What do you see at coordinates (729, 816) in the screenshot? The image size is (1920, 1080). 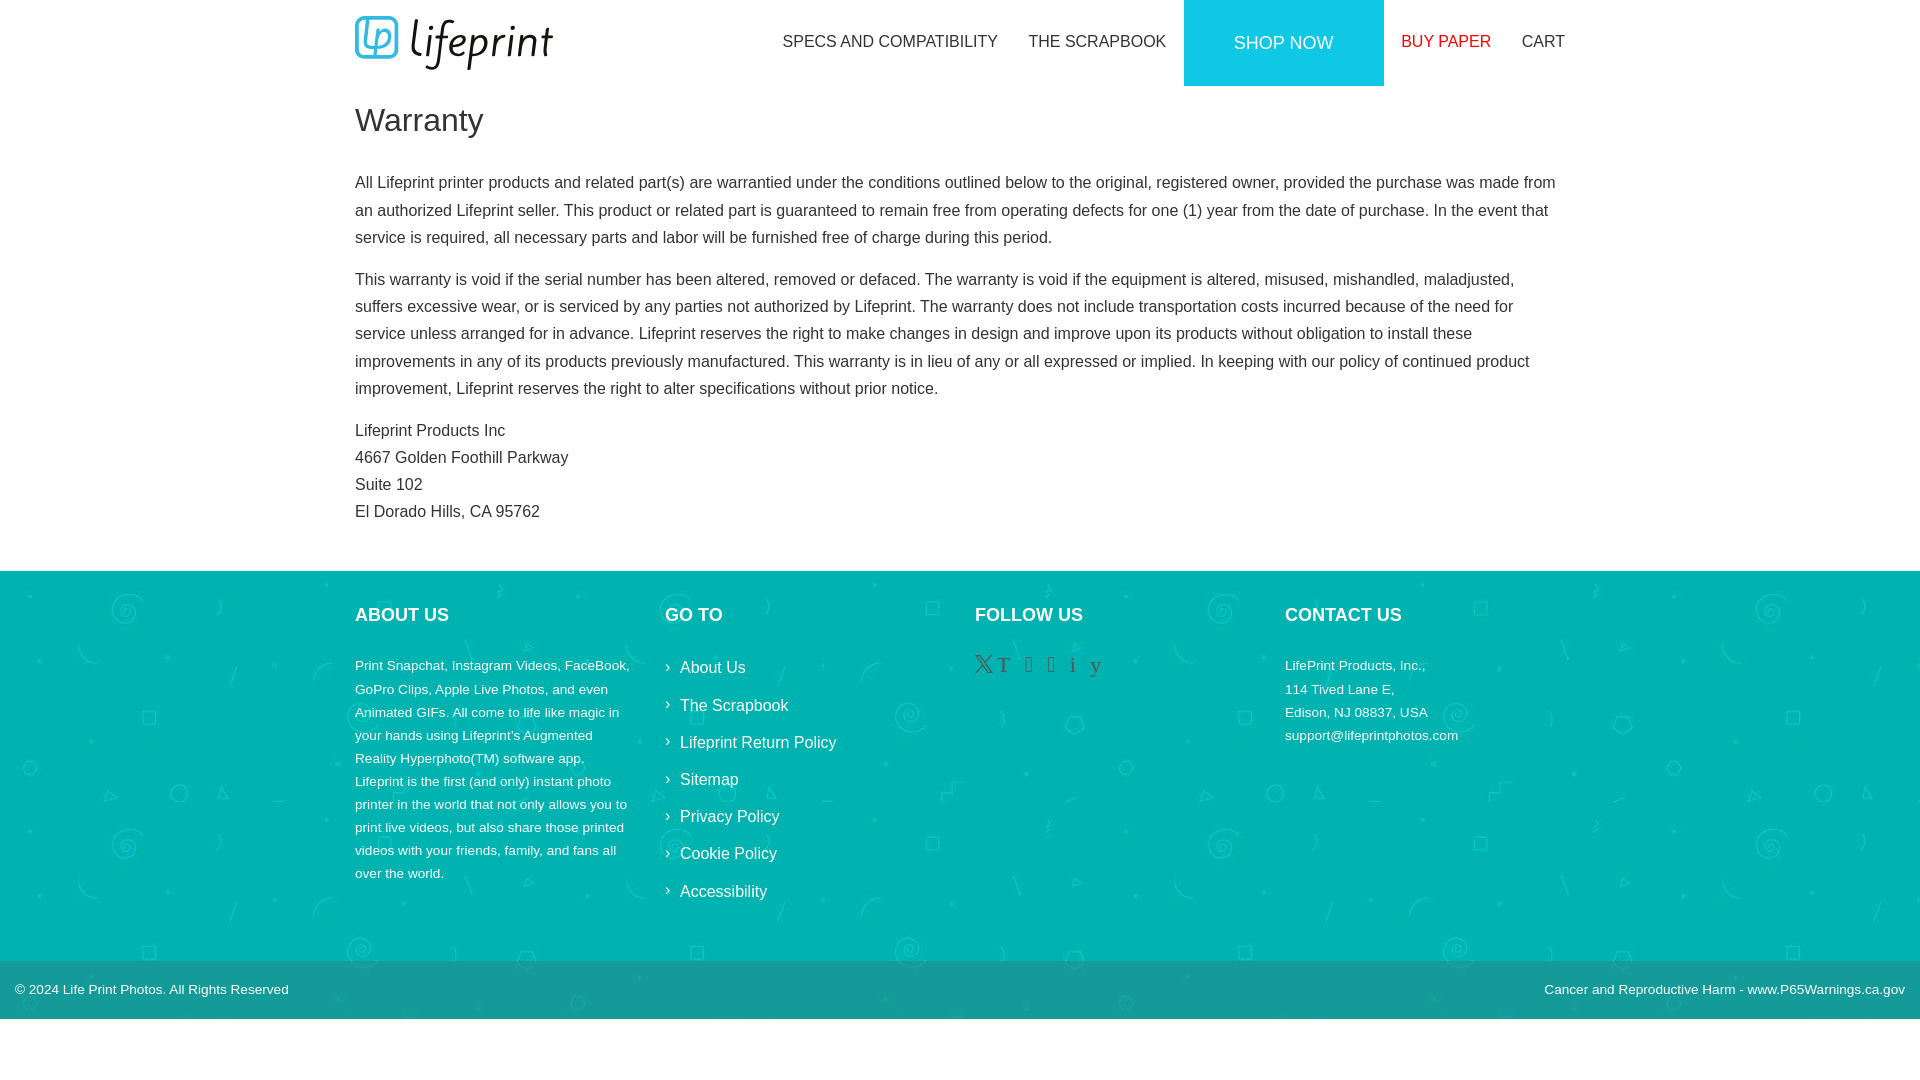 I see `Privacy Policy` at bounding box center [729, 816].